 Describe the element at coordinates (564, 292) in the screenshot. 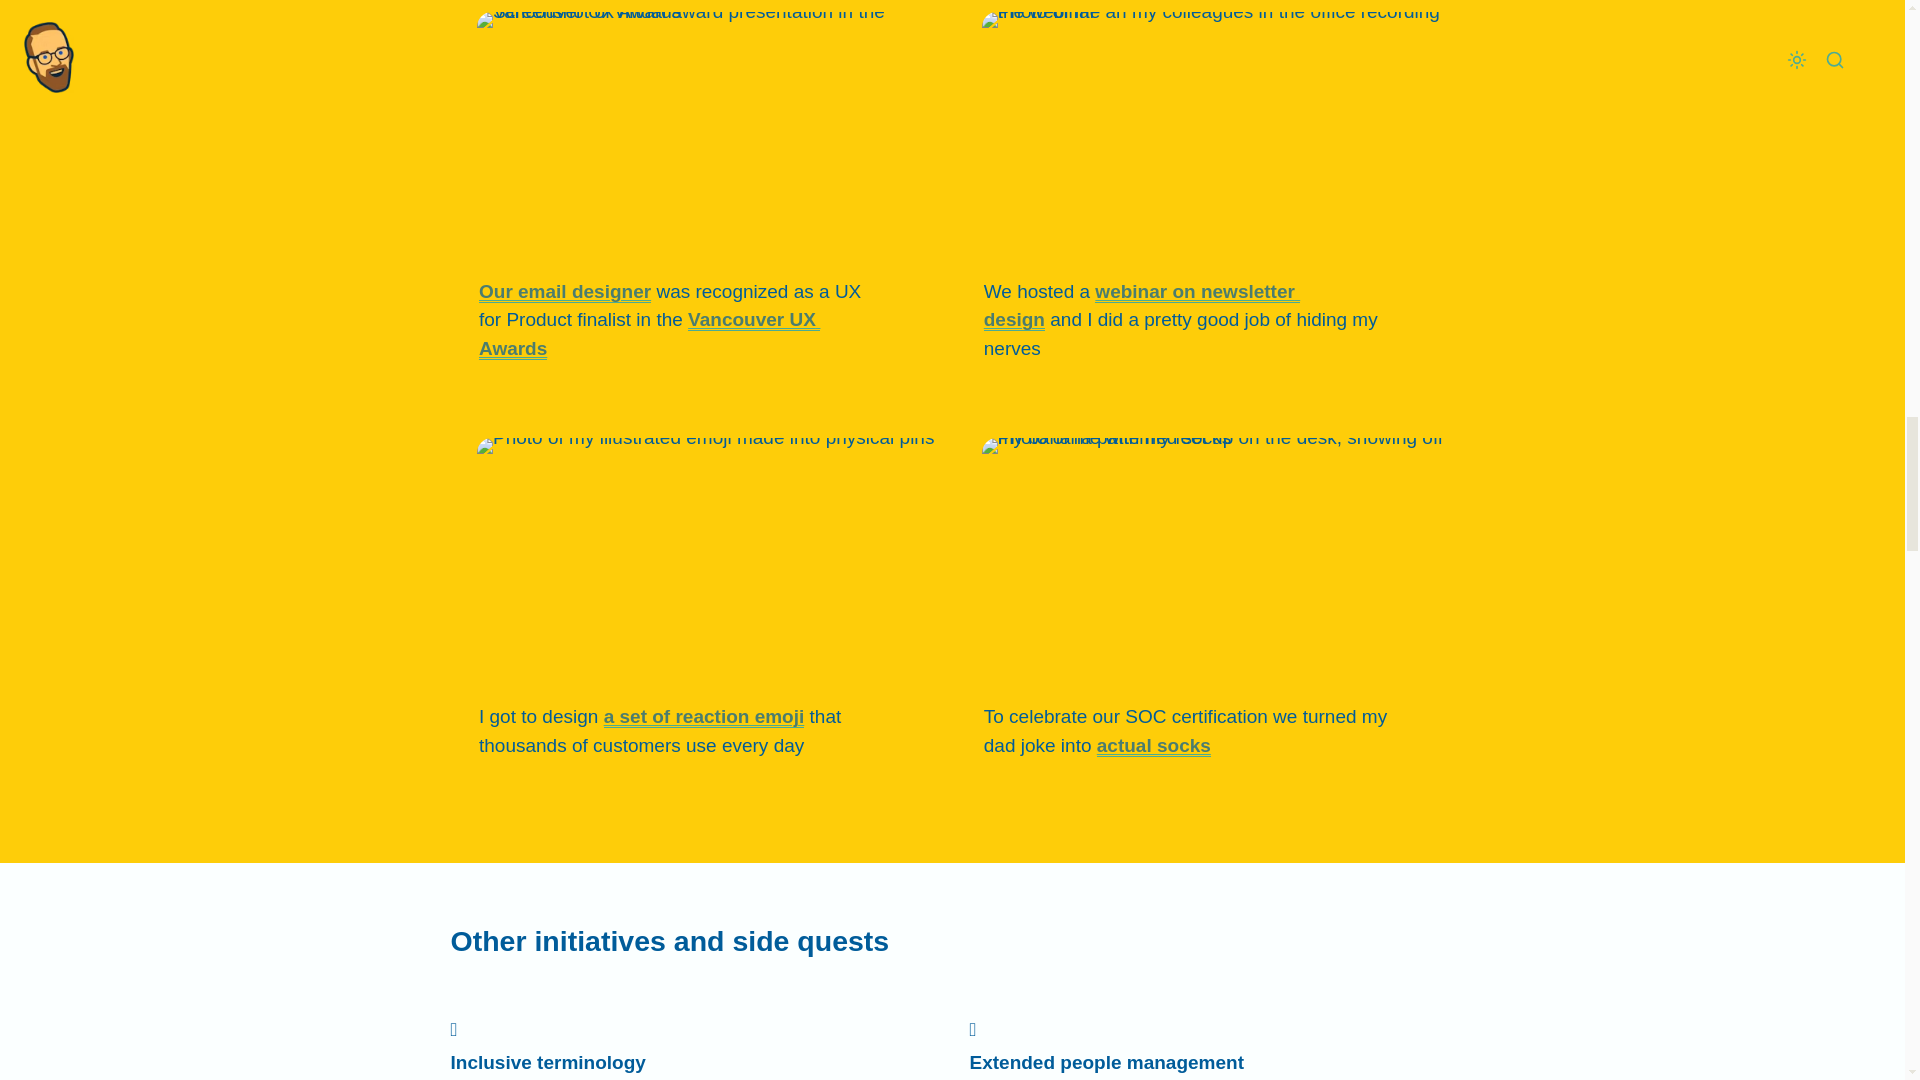

I see `Our email designer` at that location.